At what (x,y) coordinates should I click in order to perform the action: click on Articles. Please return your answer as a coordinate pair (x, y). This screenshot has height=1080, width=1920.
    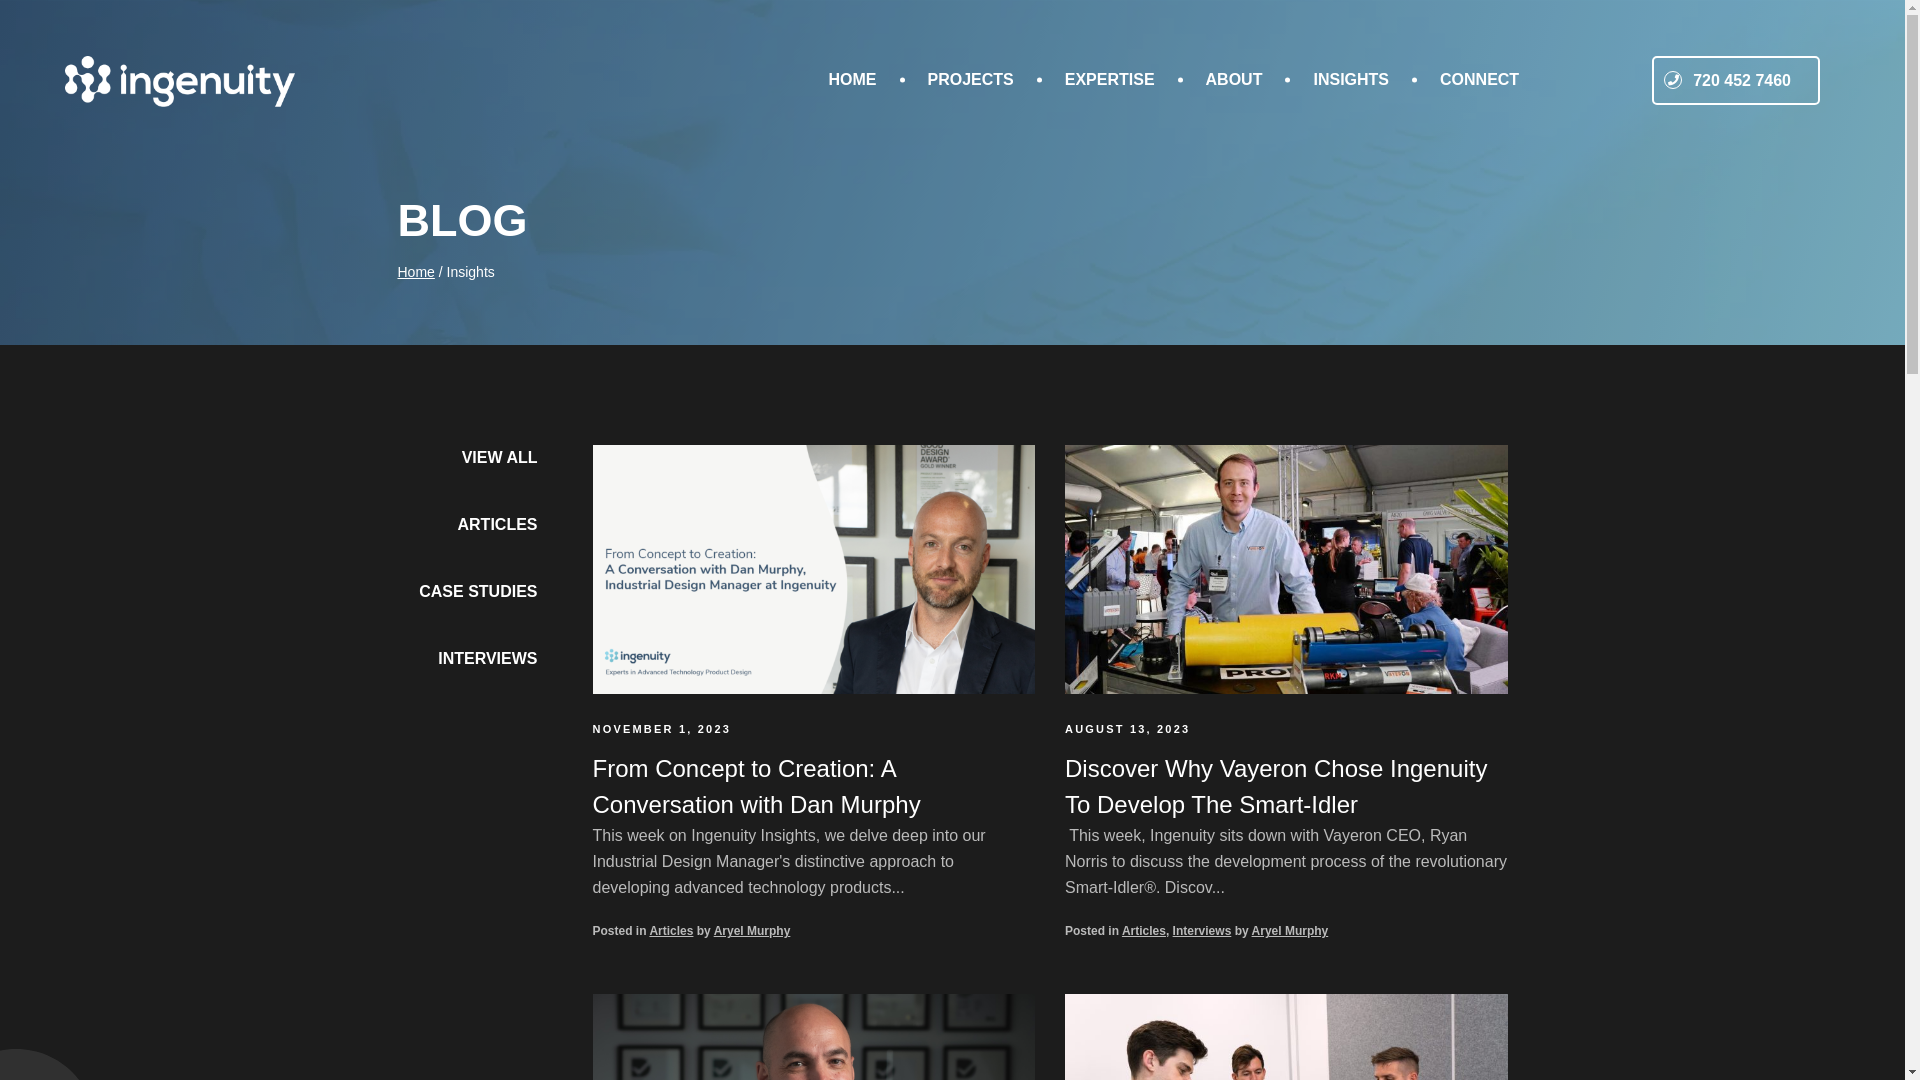
    Looking at the image, I should click on (1144, 931).